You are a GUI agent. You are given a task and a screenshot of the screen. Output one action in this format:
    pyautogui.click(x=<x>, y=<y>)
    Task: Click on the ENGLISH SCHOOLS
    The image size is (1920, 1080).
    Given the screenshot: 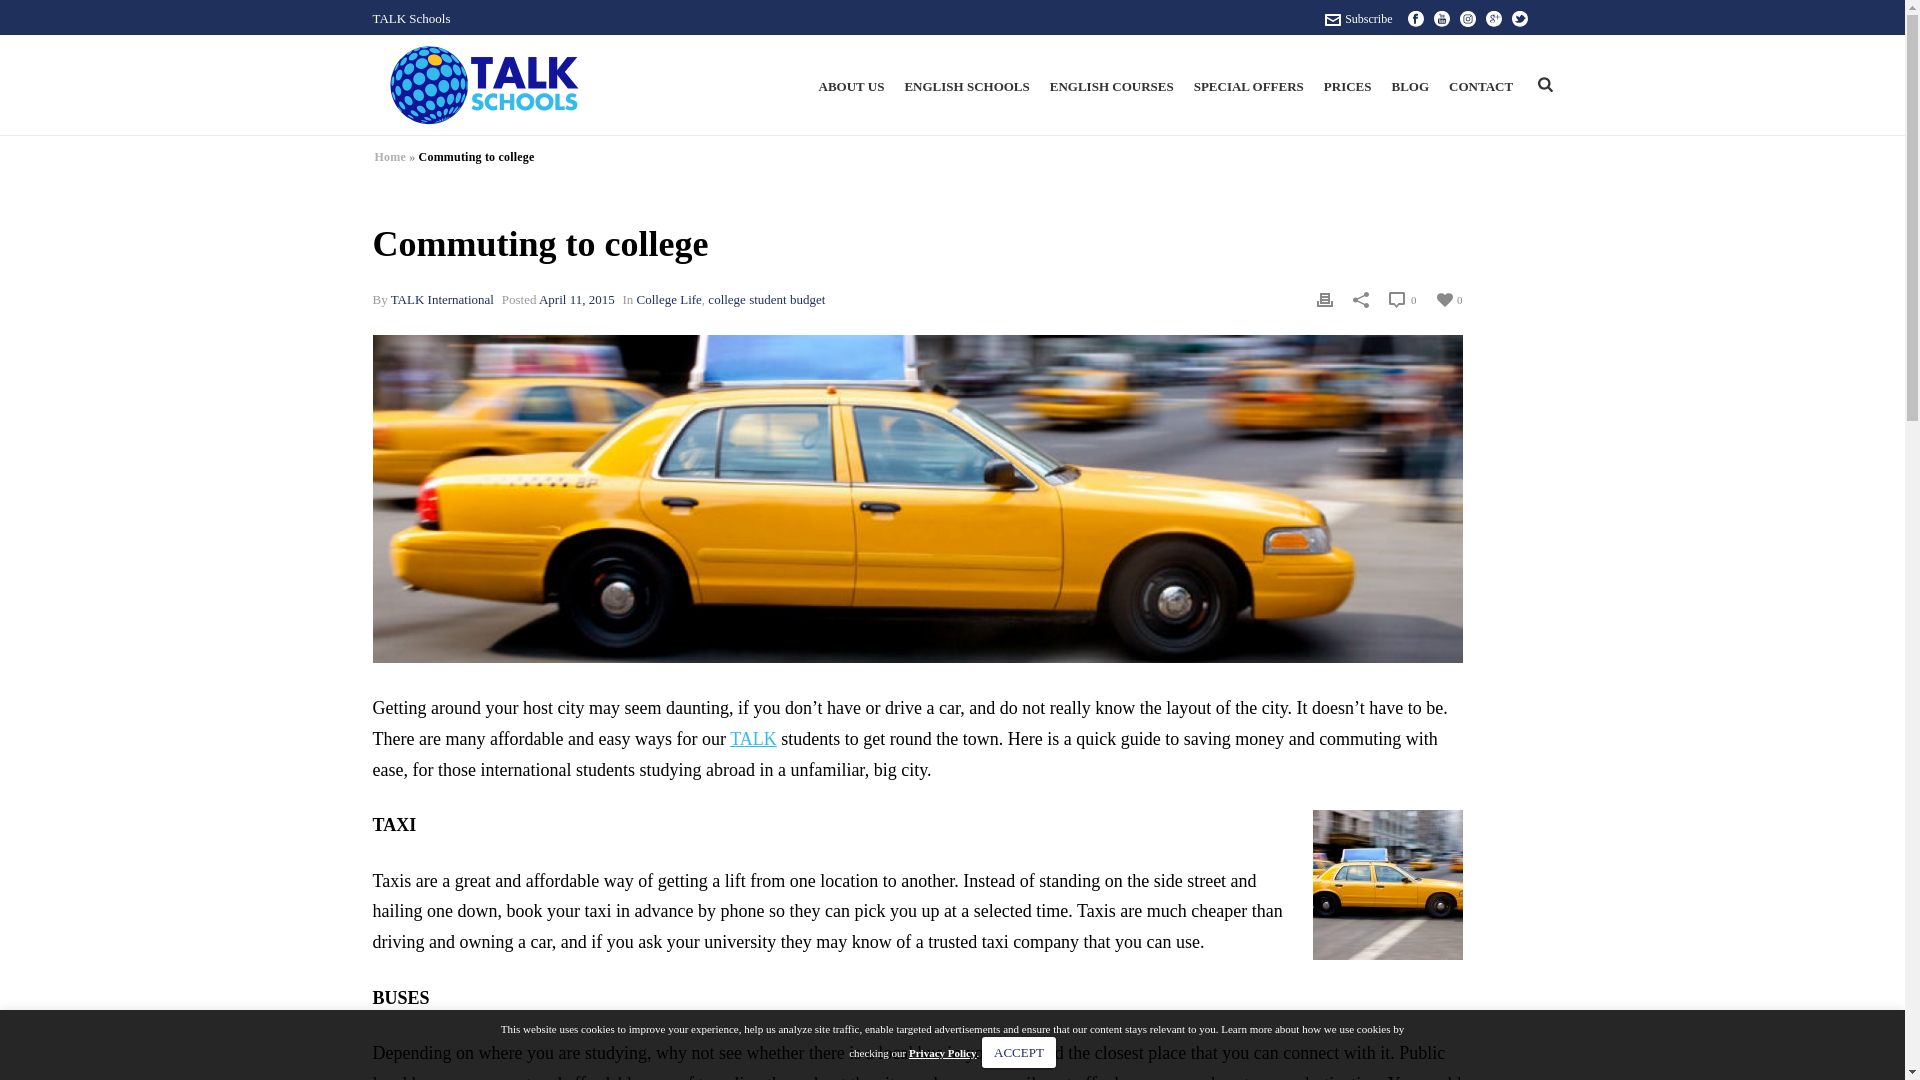 What is the action you would take?
    pyautogui.click(x=966, y=84)
    